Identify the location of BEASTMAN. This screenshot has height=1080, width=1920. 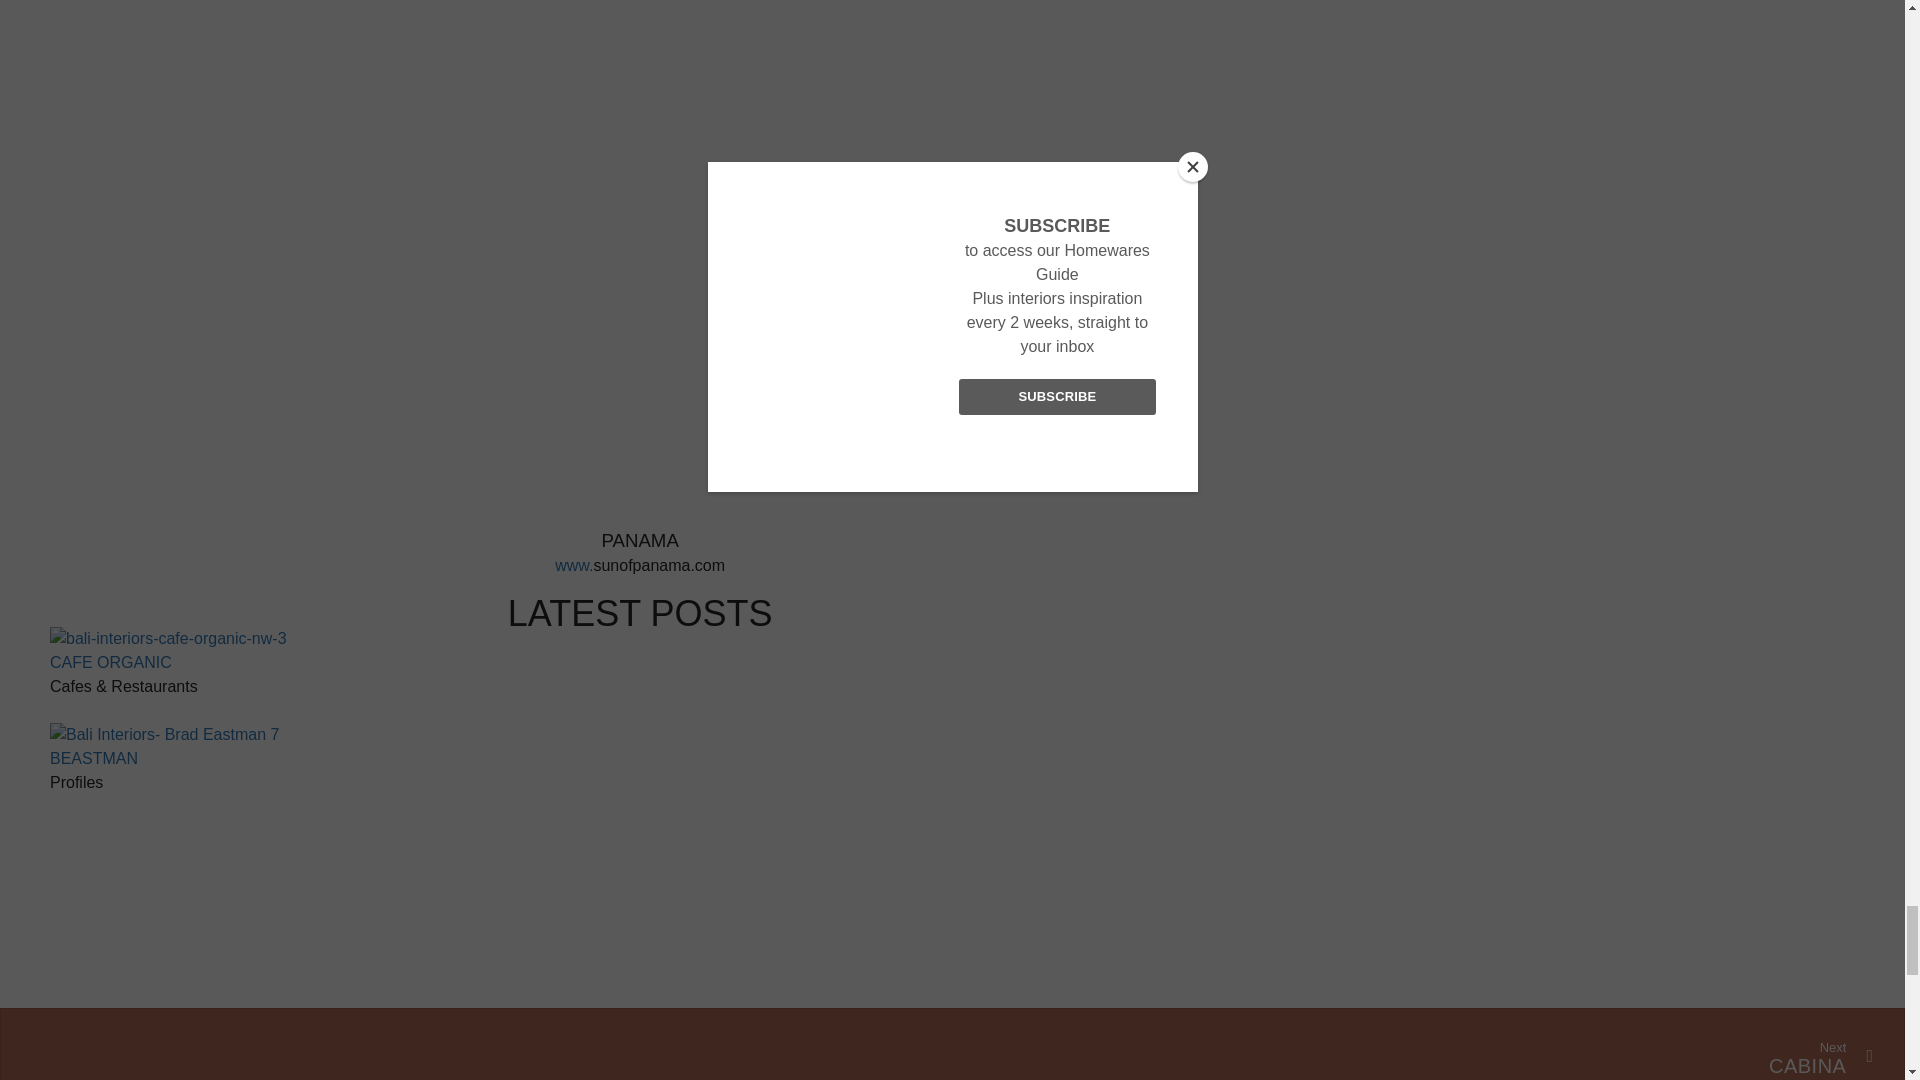
(94, 758).